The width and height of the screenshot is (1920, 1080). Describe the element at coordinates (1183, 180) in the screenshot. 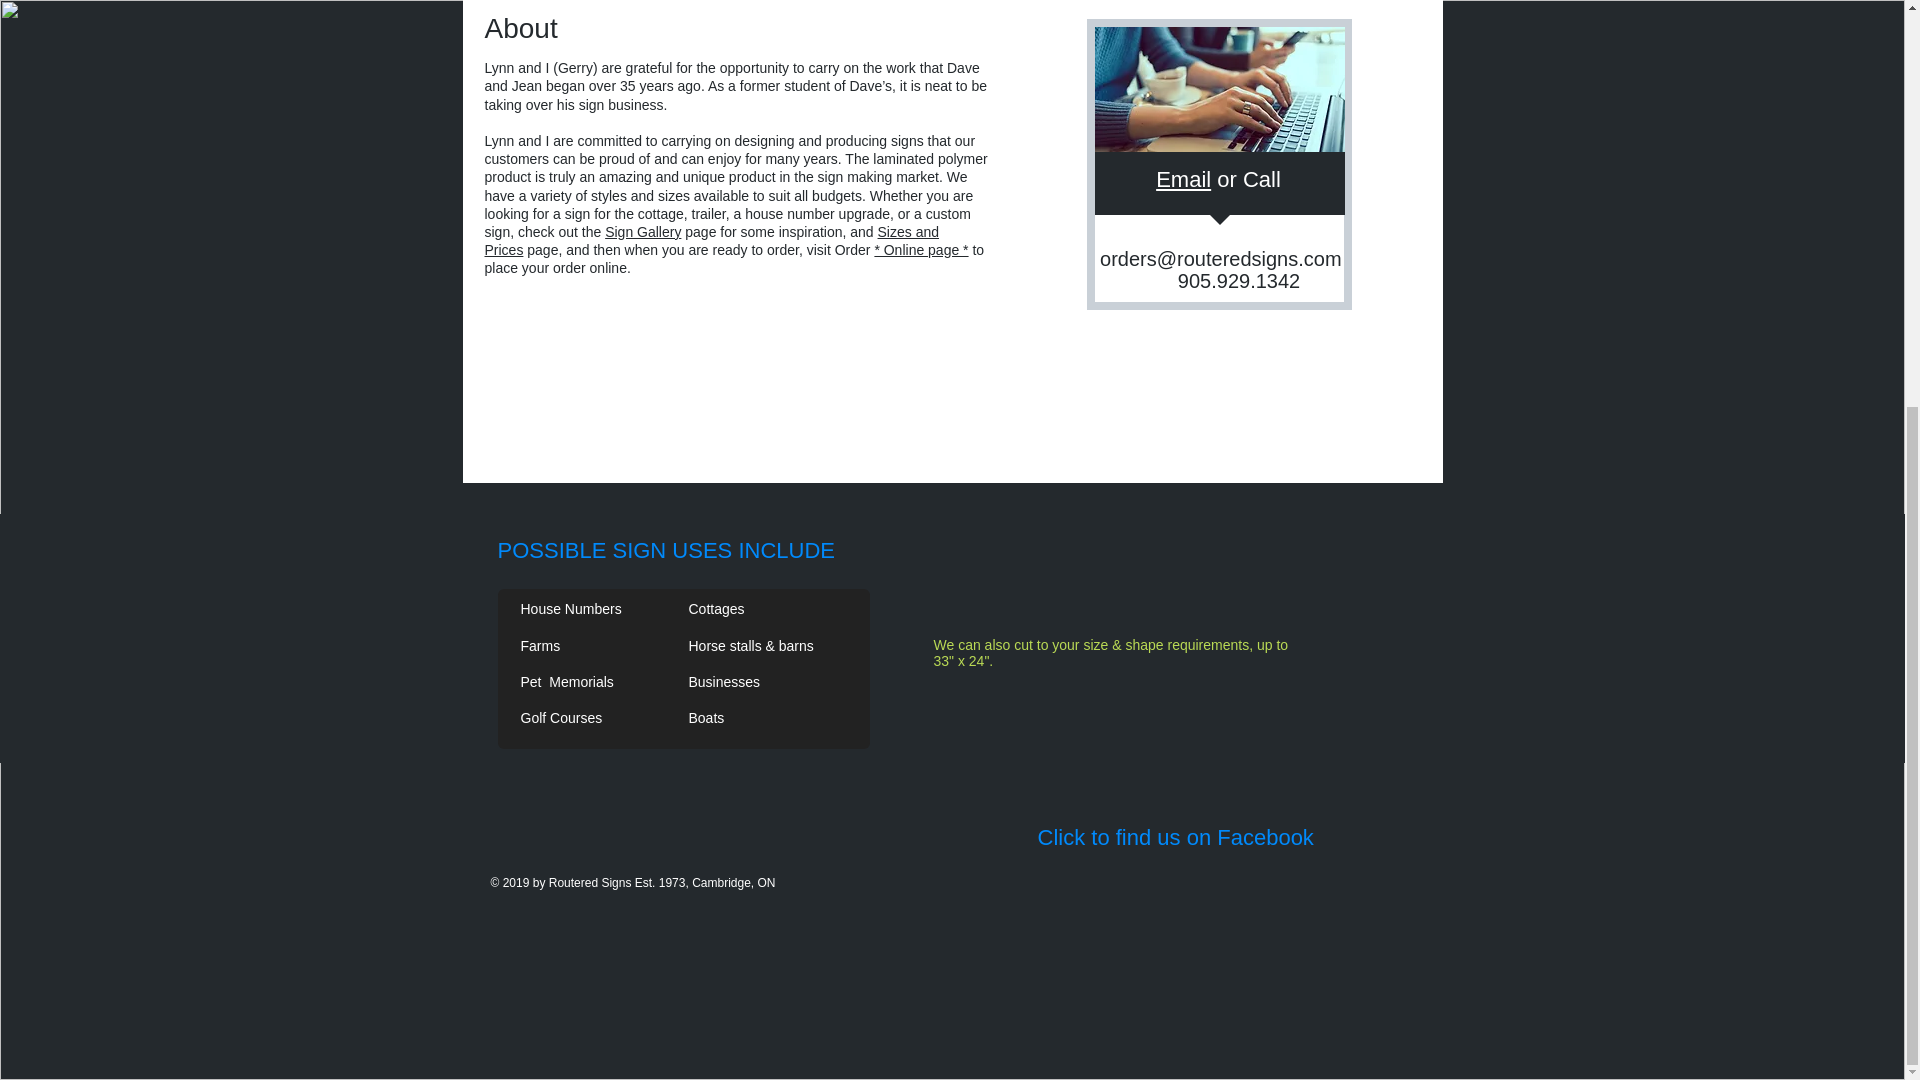

I see `Email` at that location.